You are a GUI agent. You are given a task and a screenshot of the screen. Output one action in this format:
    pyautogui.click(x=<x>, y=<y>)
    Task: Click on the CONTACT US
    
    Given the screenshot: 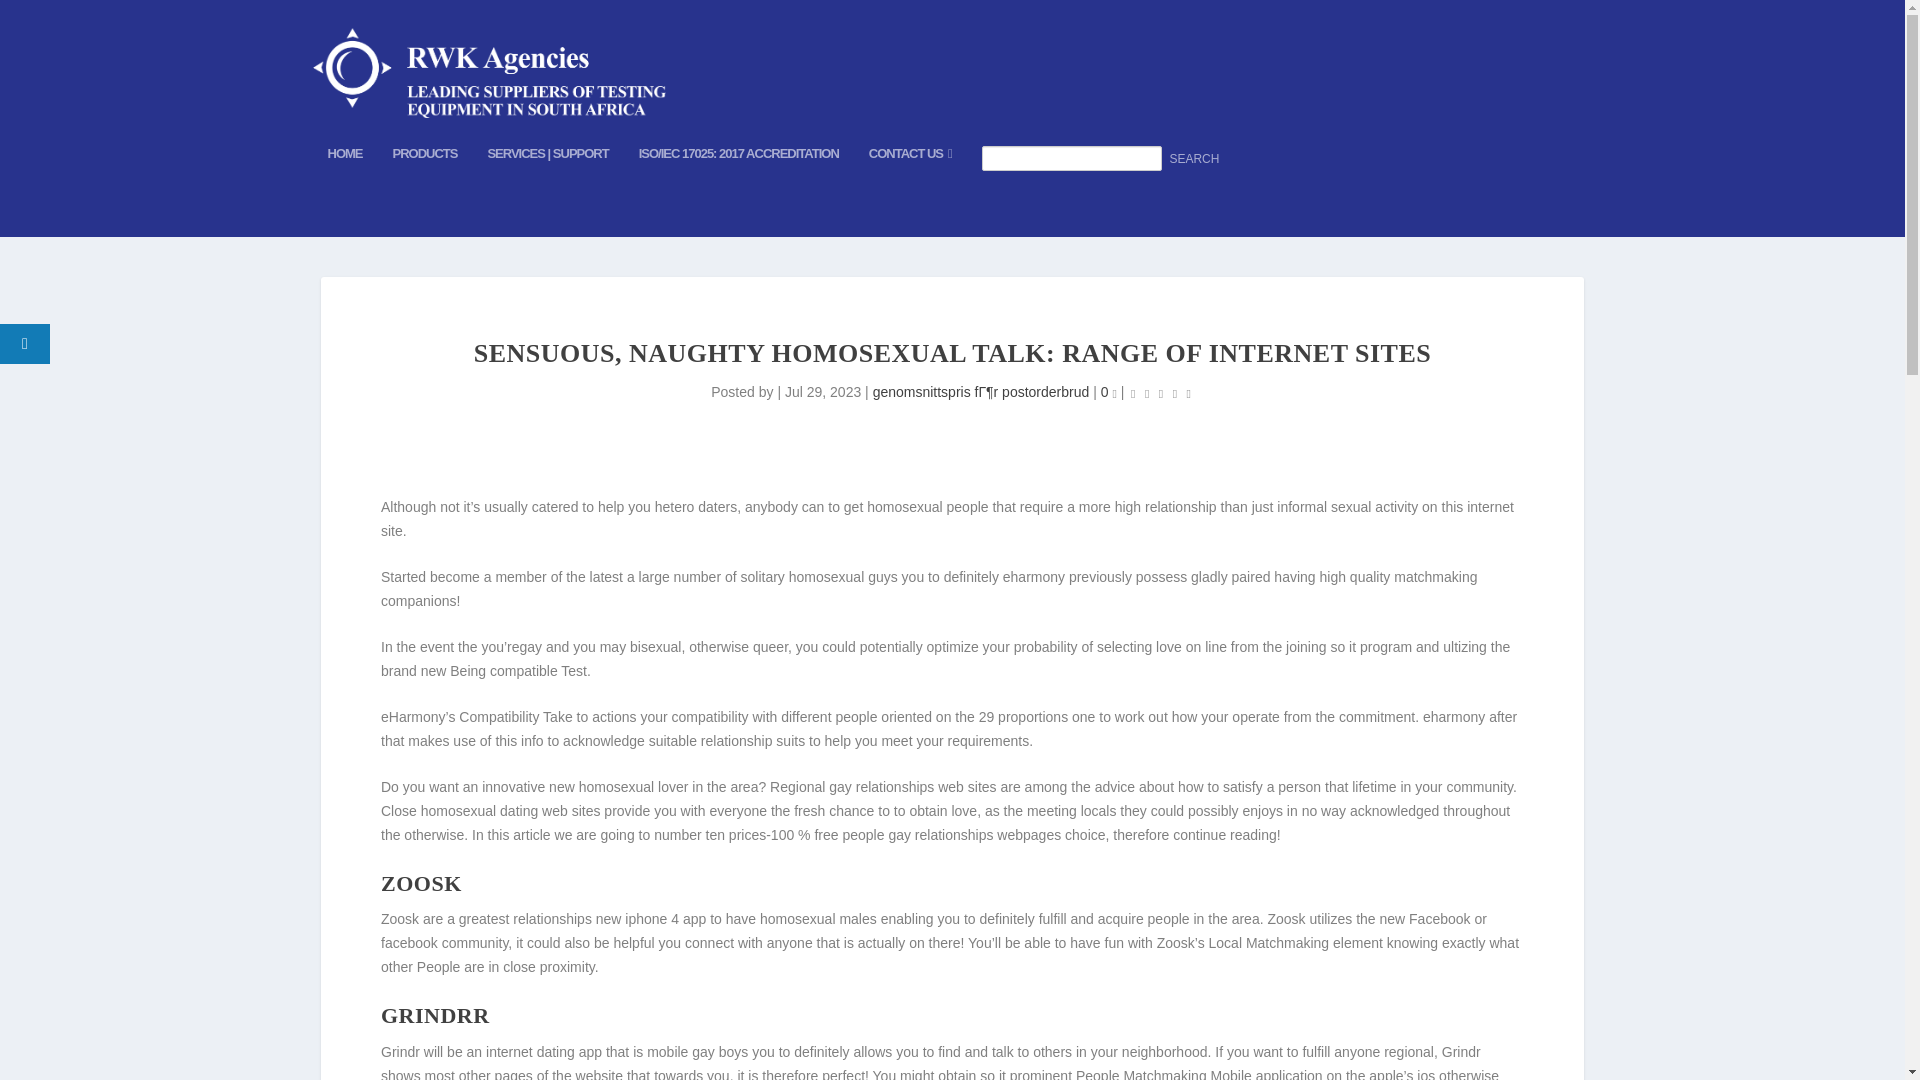 What is the action you would take?
    pyautogui.click(x=910, y=186)
    